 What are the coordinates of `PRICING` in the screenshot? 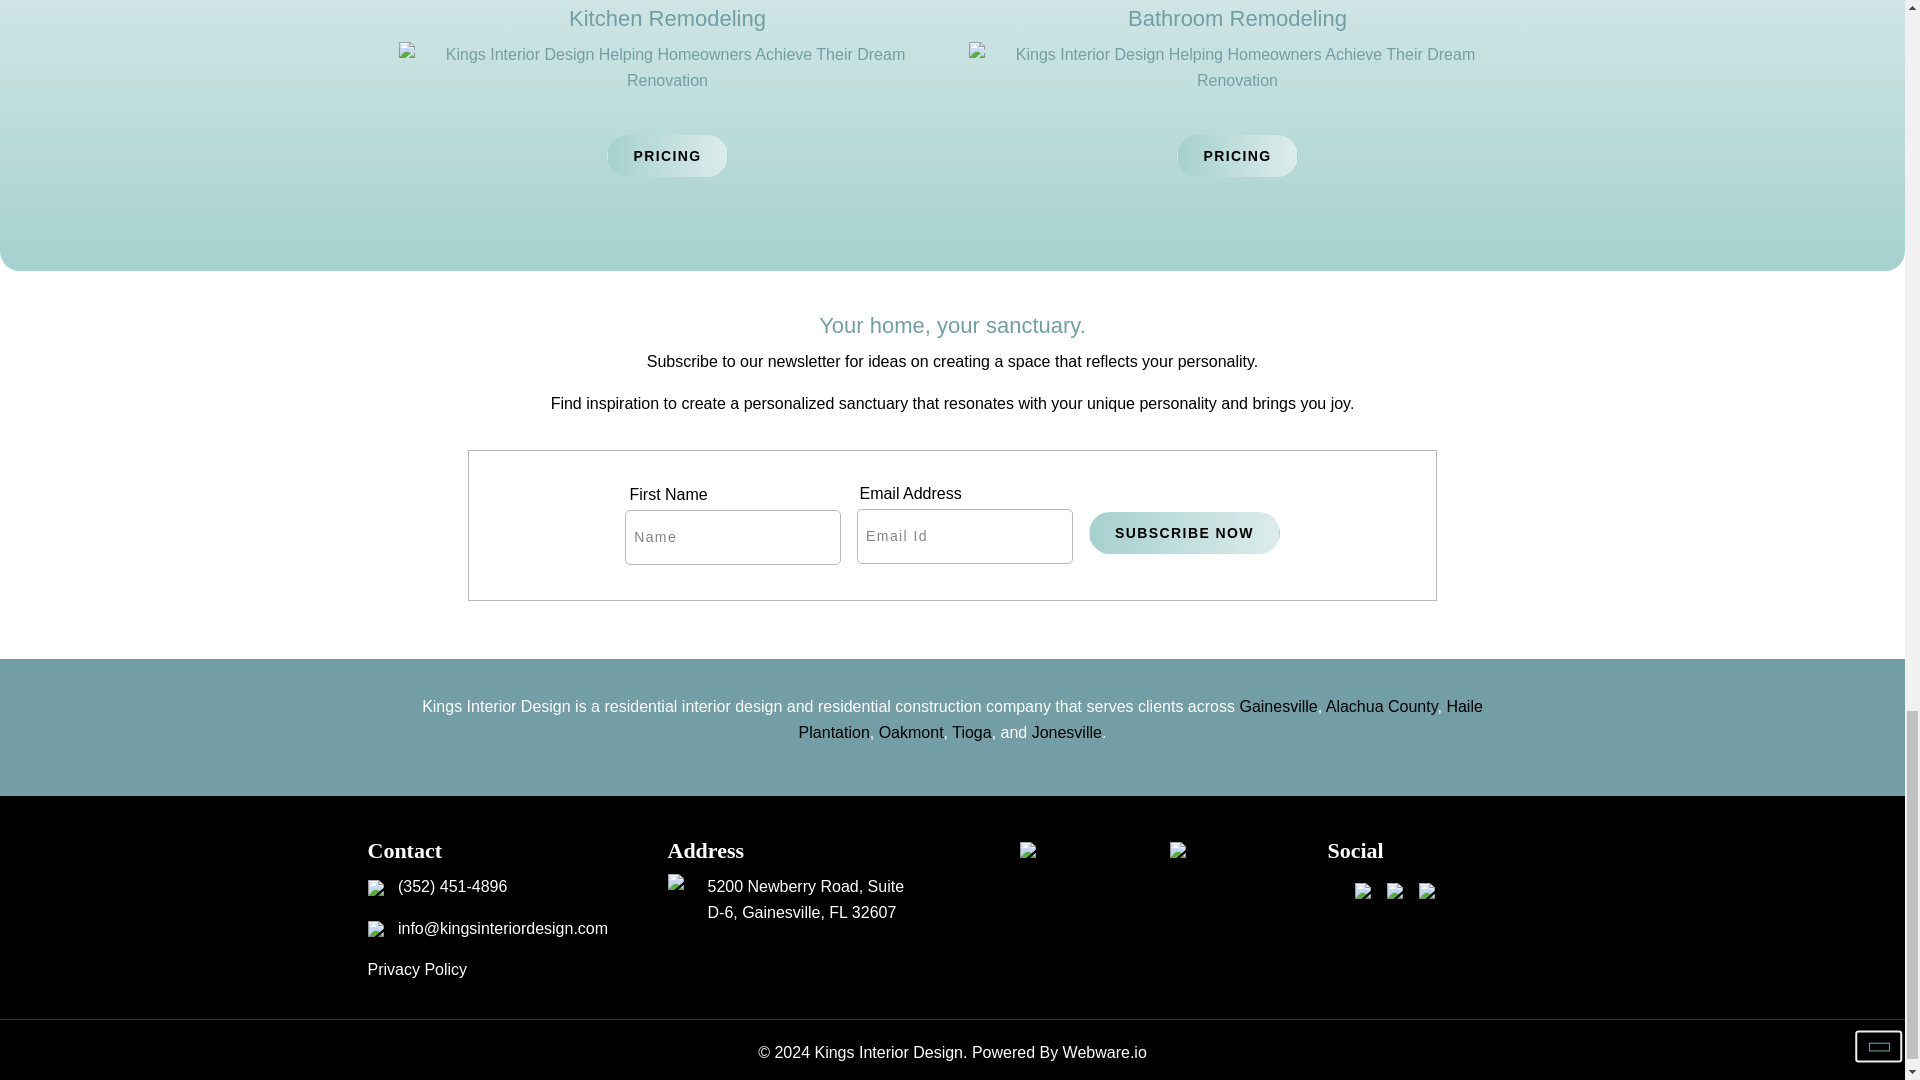 It's located at (1236, 156).